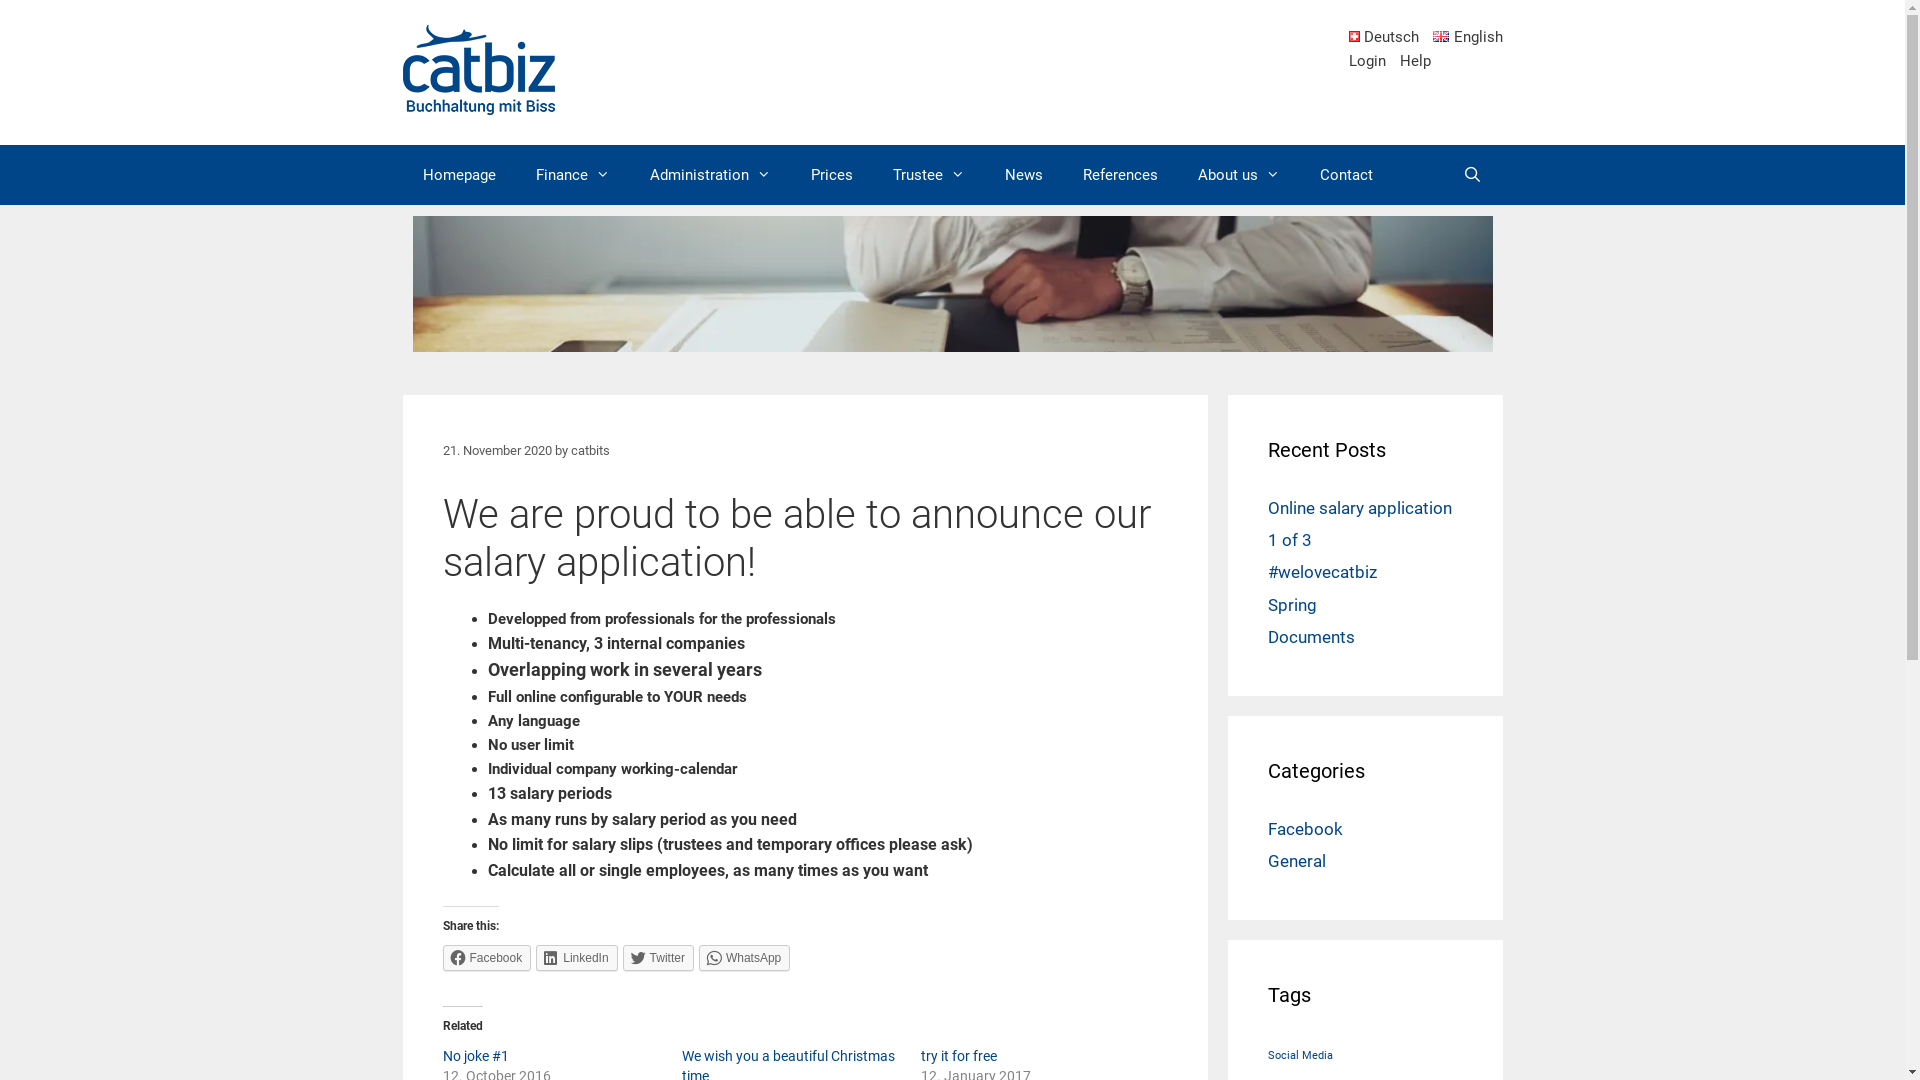  What do you see at coordinates (1366, 61) in the screenshot?
I see `Login` at bounding box center [1366, 61].